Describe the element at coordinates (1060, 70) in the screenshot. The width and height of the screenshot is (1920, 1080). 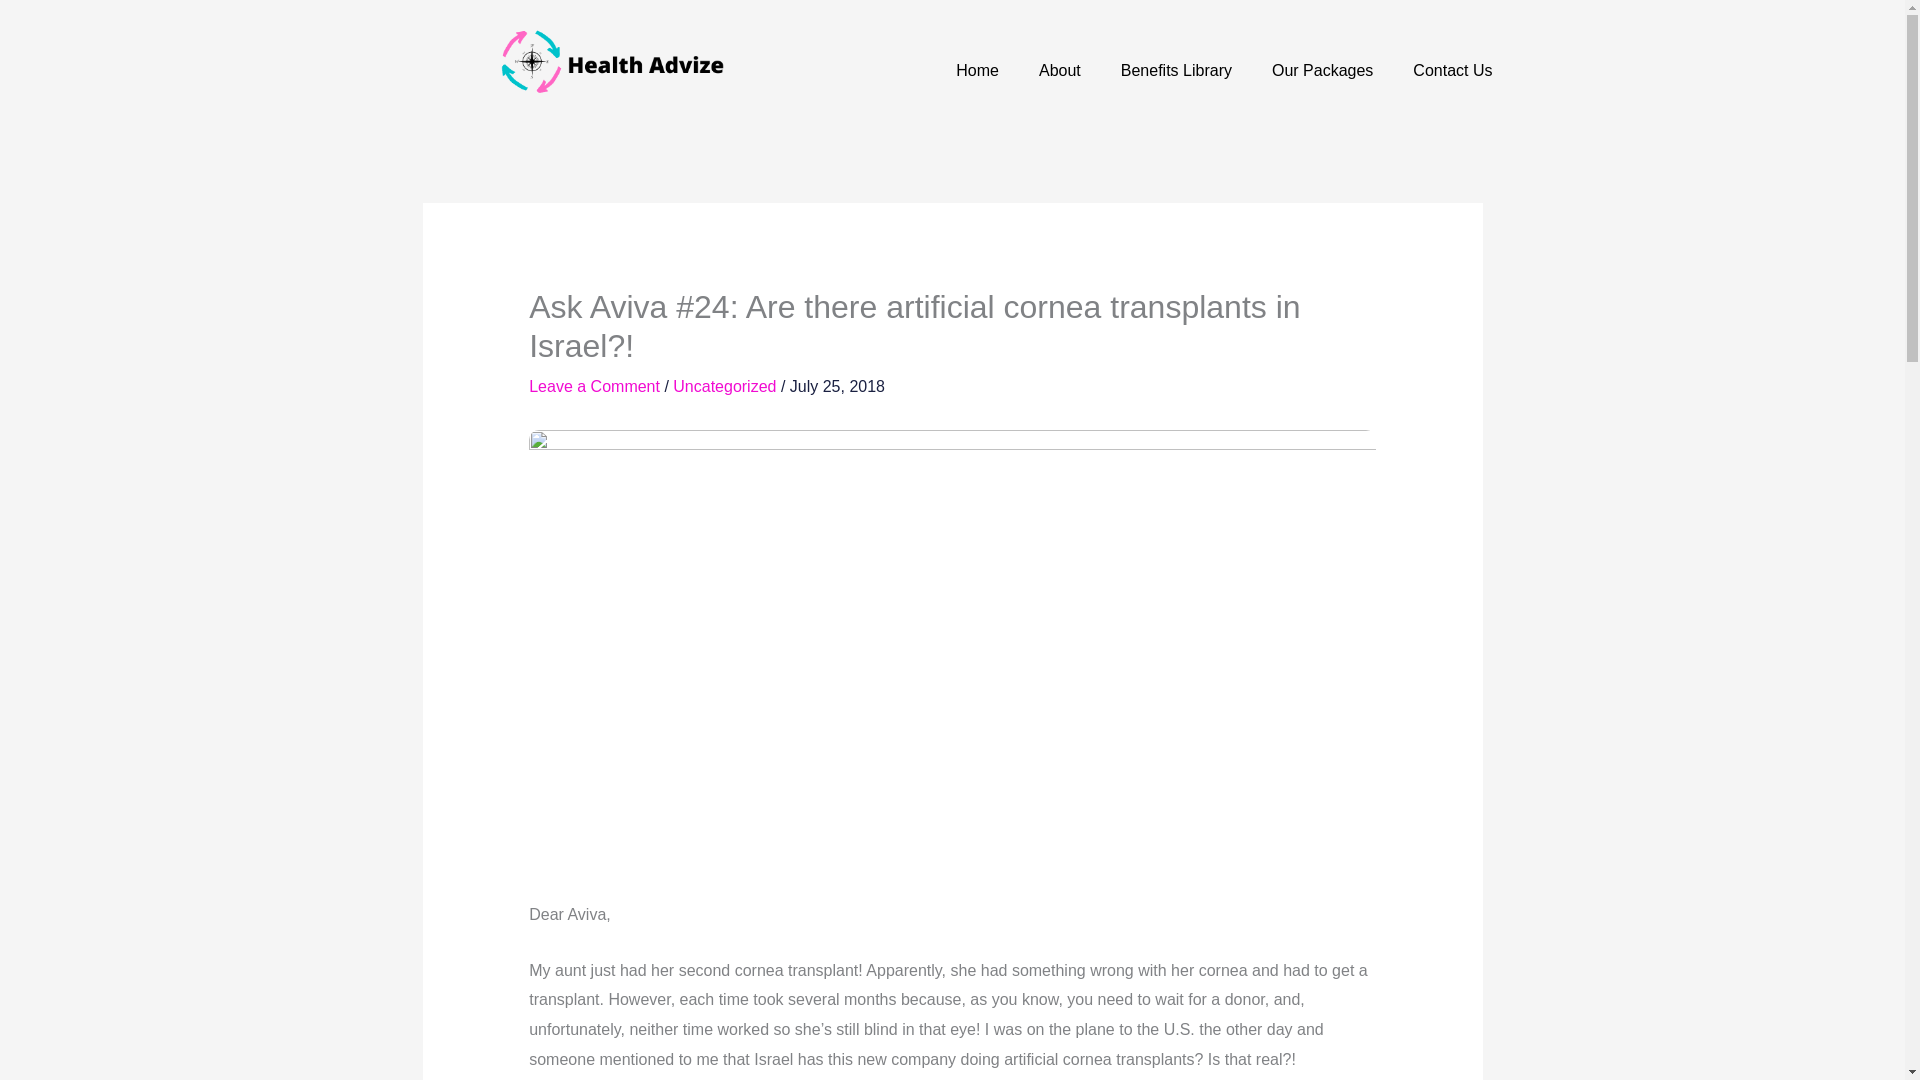
I see `About` at that location.